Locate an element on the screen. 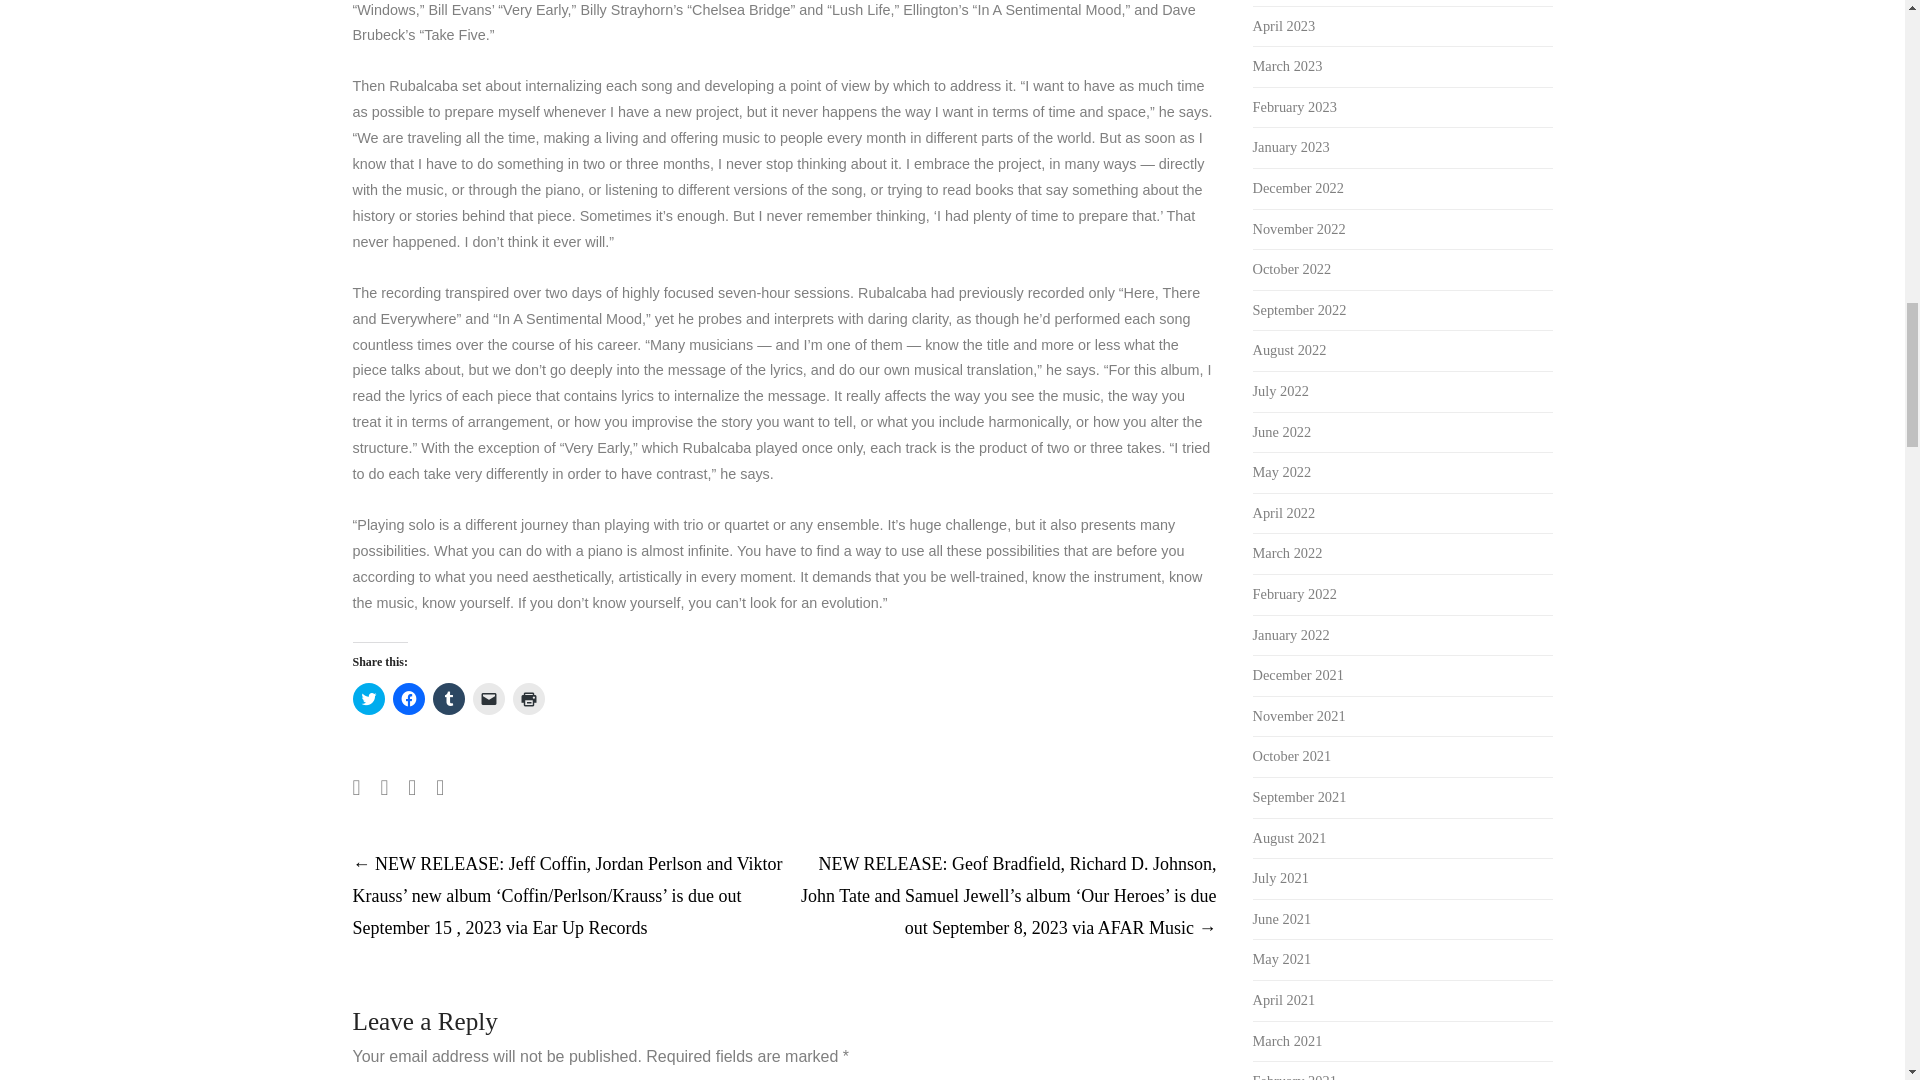  Click to share on Twitter is located at coordinates (368, 698).